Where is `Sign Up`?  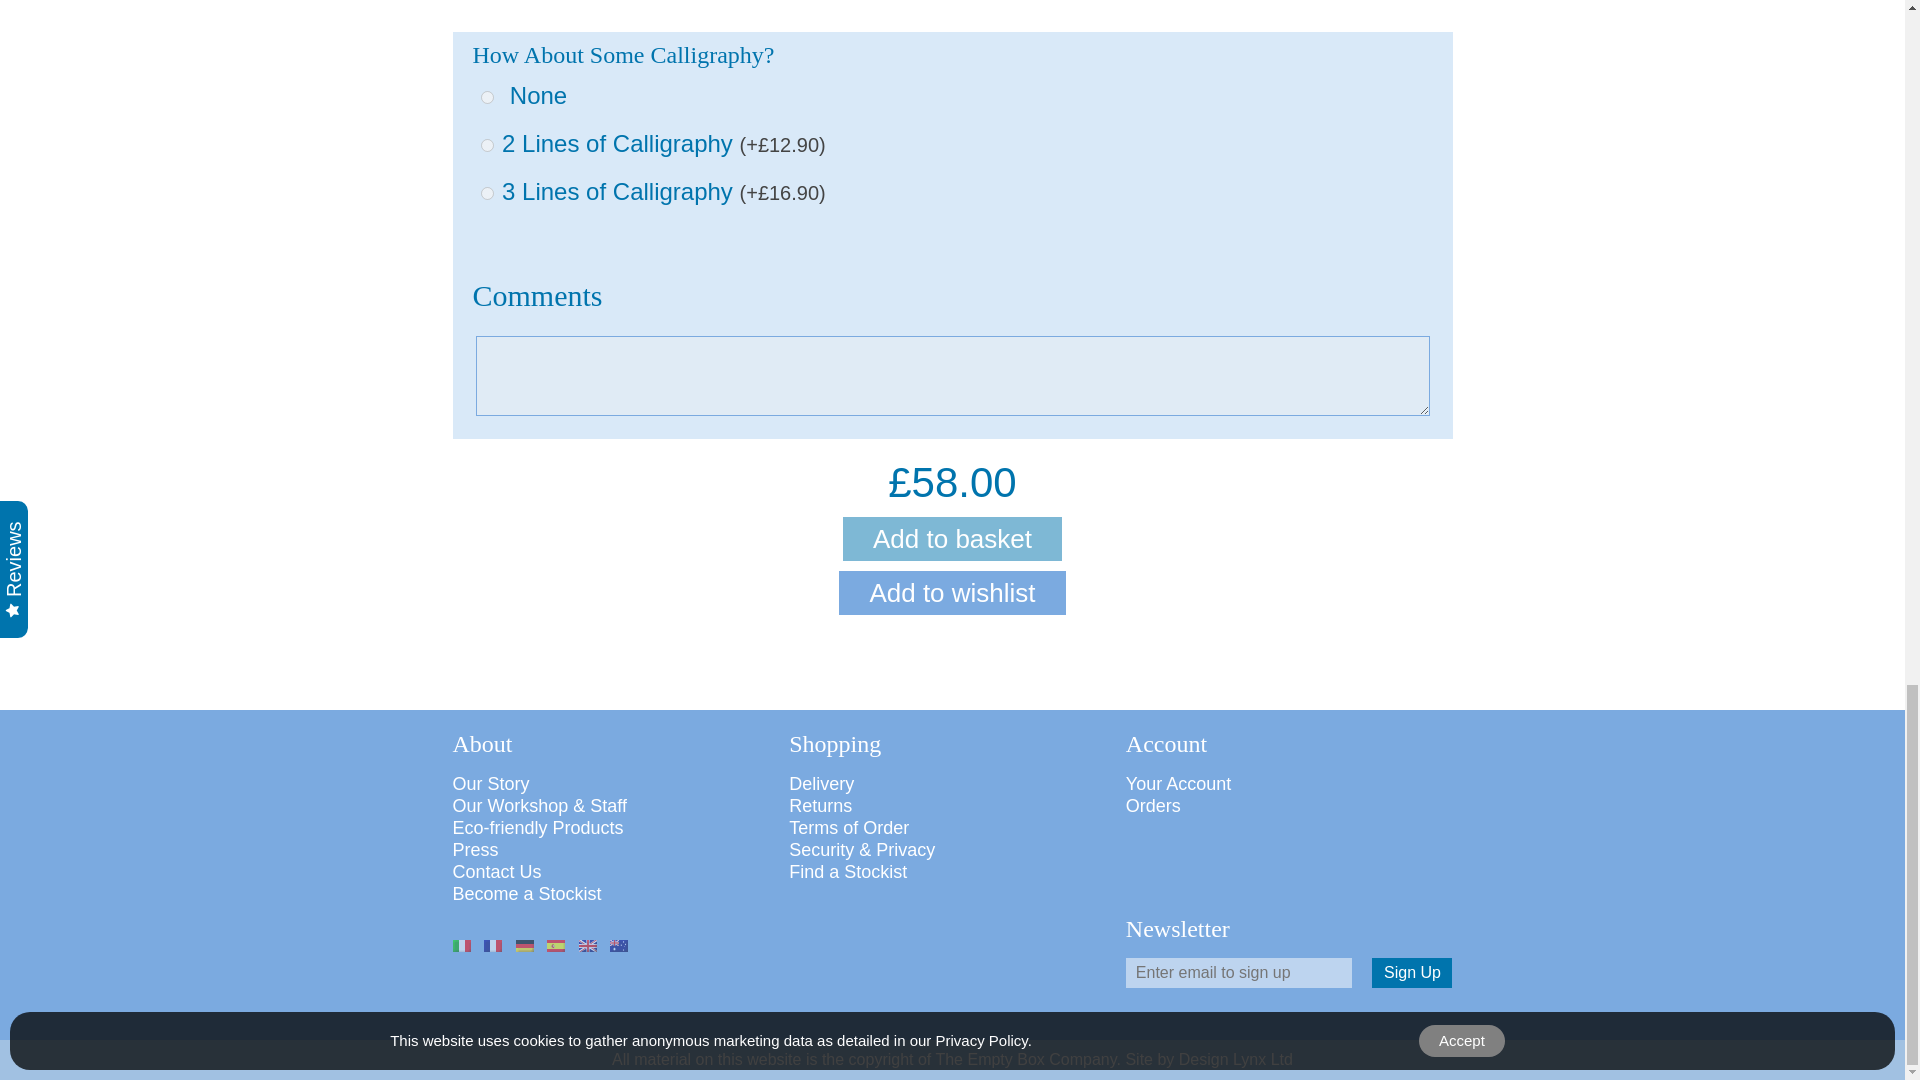
Sign Up is located at coordinates (1412, 972).